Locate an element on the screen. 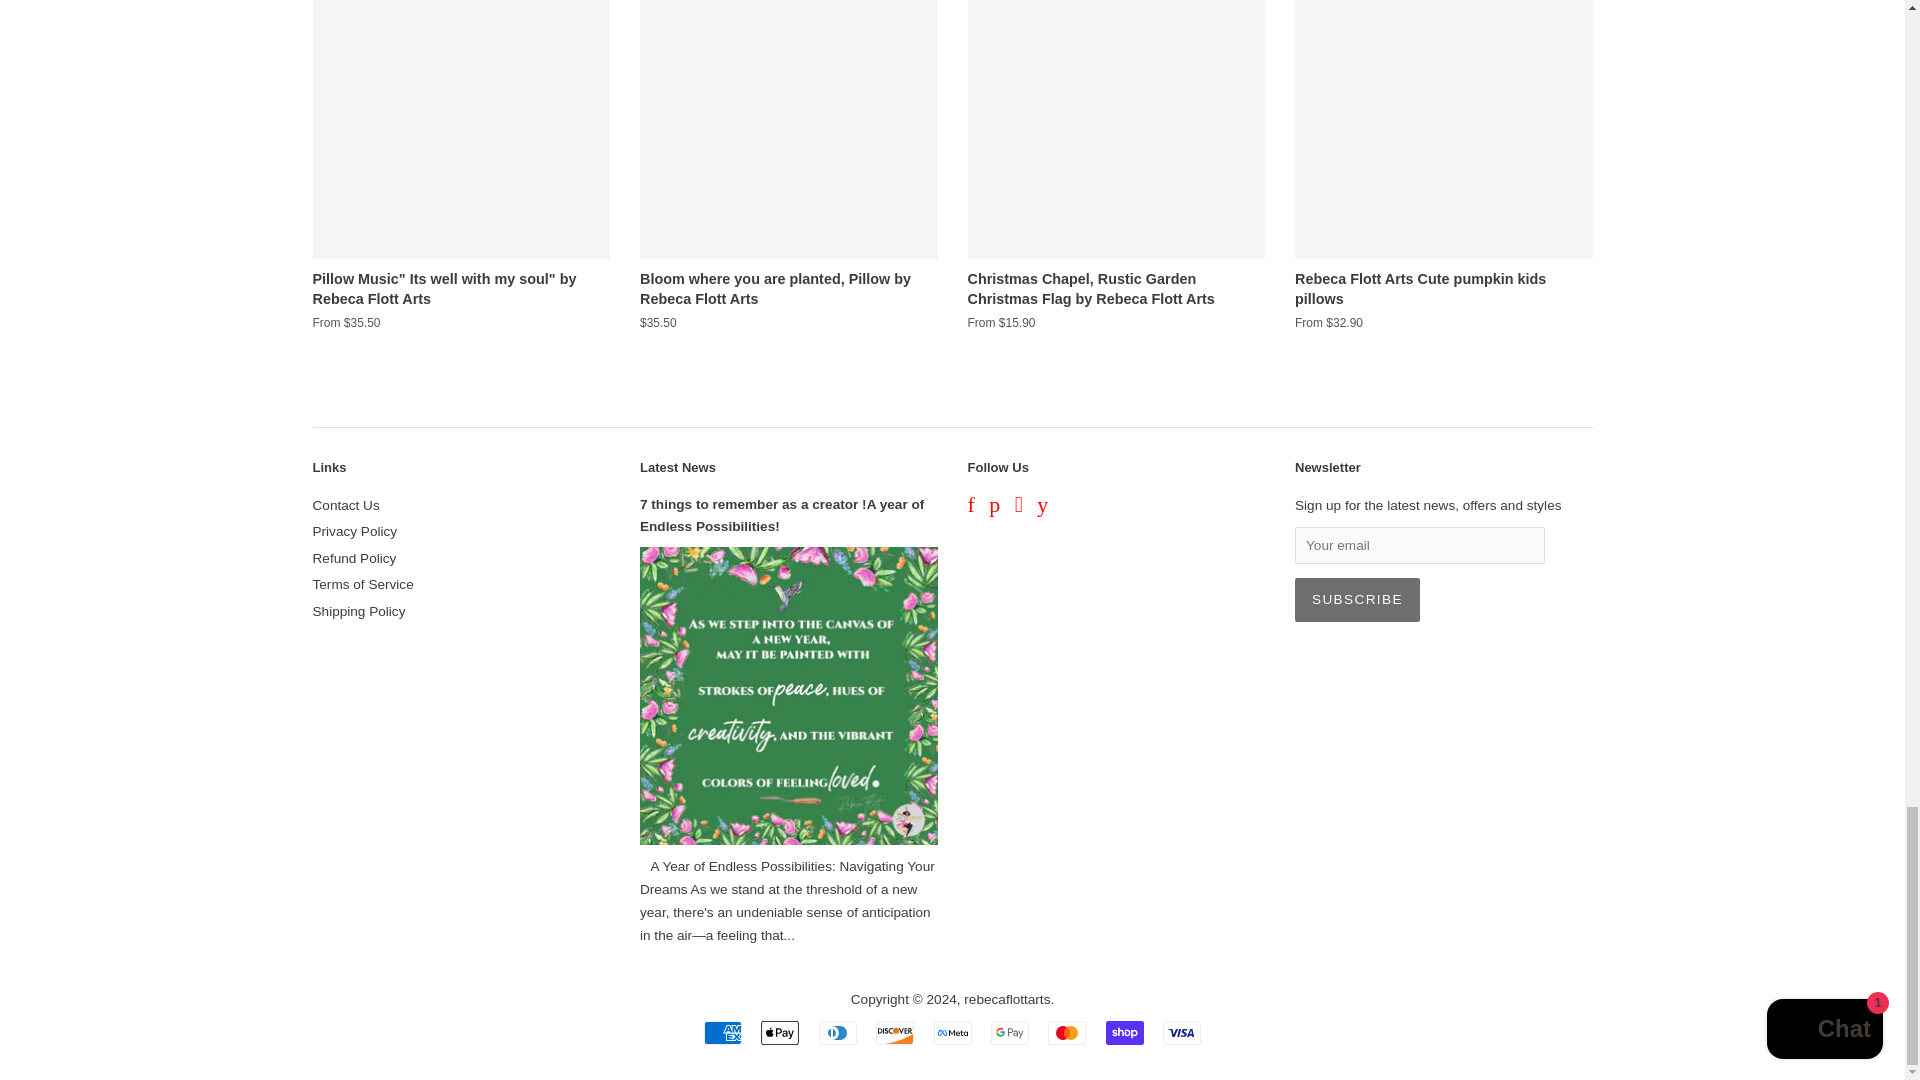 Image resolution: width=1920 pixels, height=1080 pixels. Shop Pay is located at coordinates (1124, 1032).